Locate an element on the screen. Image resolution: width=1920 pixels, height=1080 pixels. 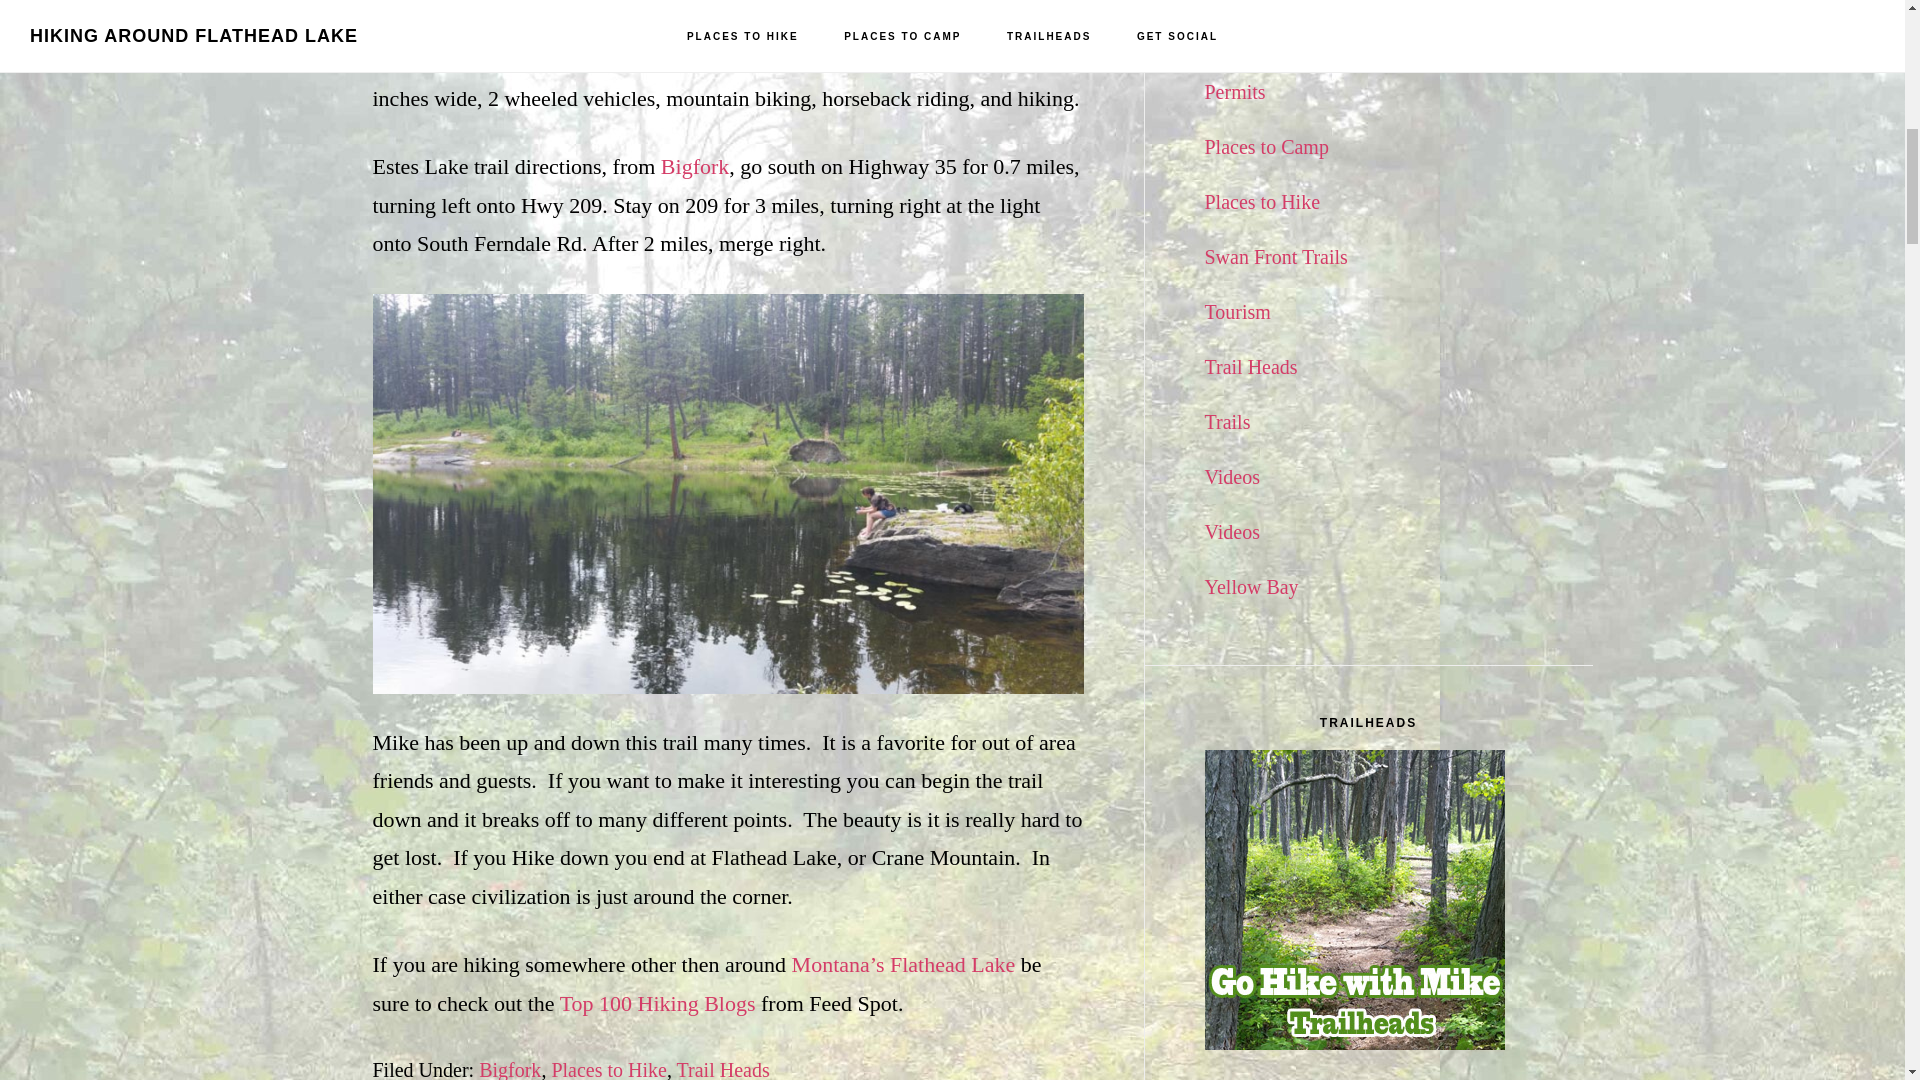
Trail Heads is located at coordinates (723, 1070).